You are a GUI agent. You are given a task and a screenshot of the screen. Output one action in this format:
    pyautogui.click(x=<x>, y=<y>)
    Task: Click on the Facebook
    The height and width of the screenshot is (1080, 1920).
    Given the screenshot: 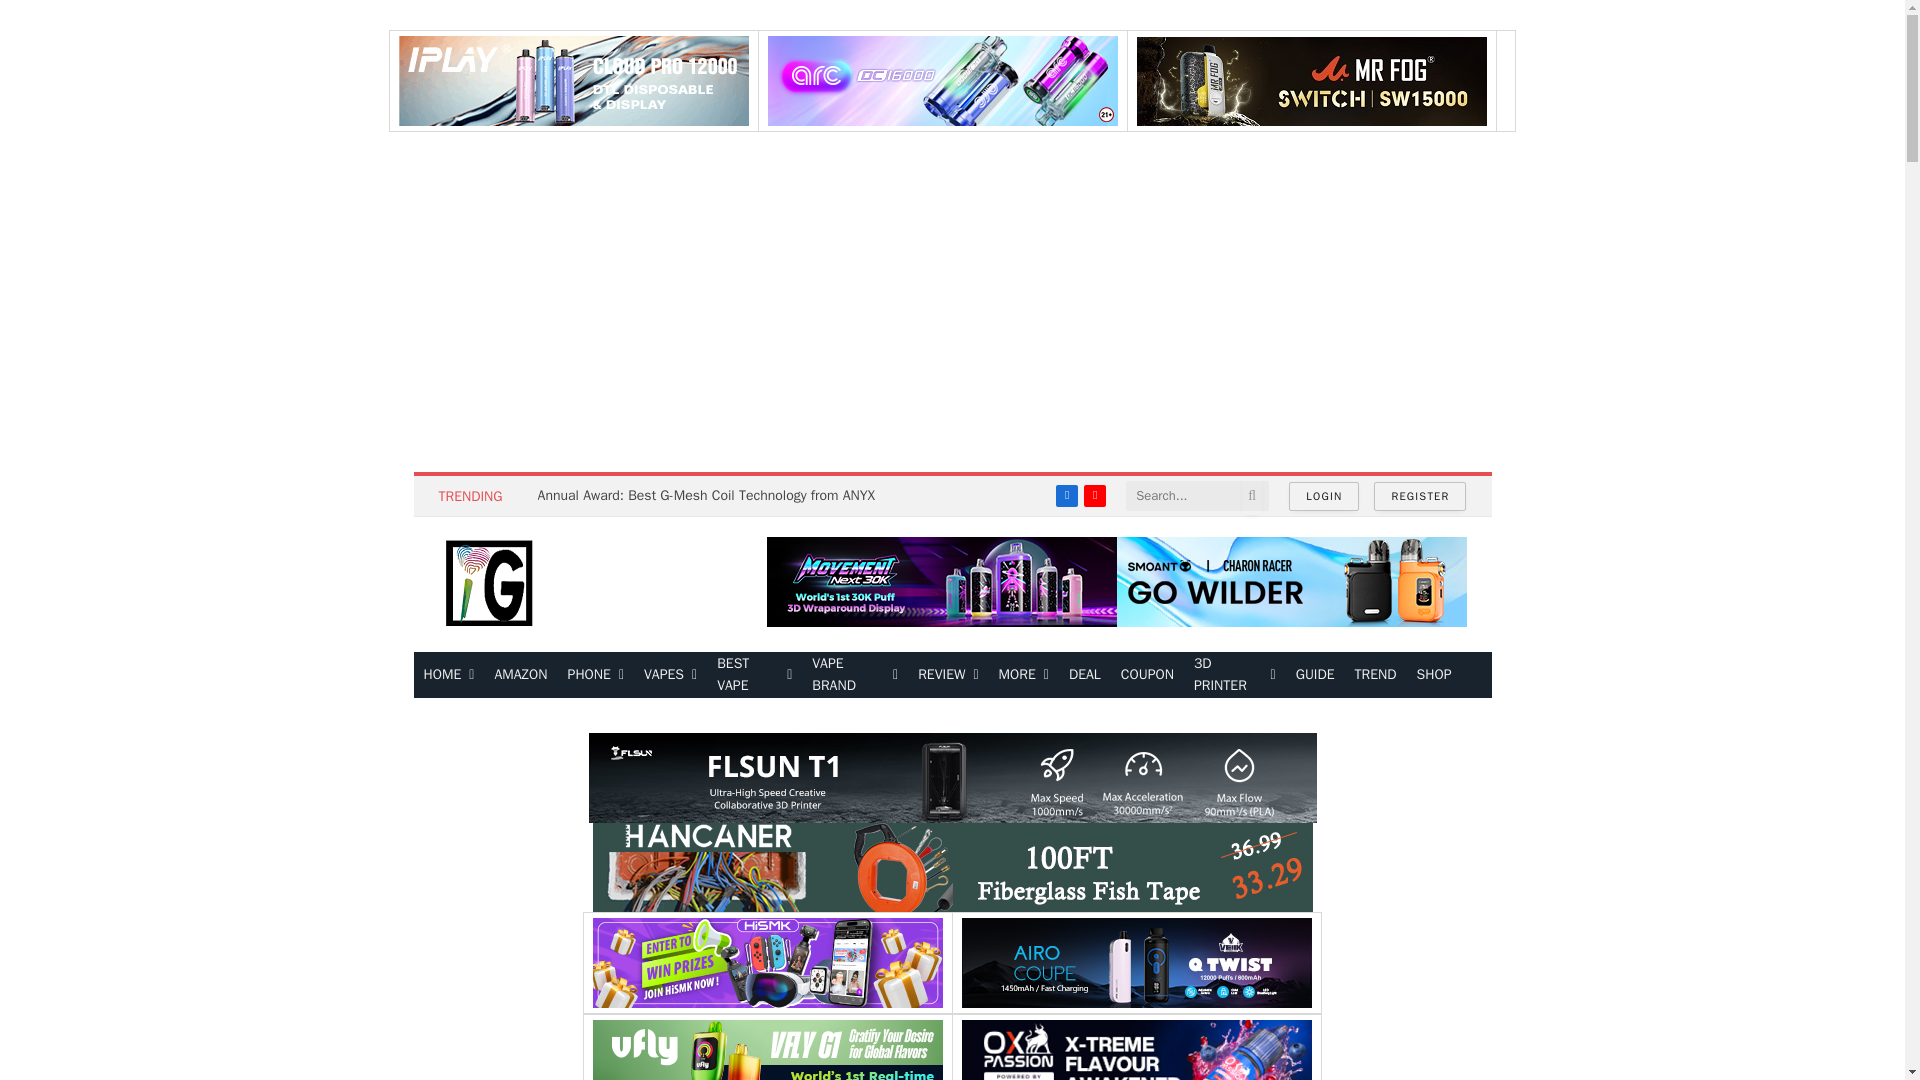 What is the action you would take?
    pyautogui.click(x=1066, y=495)
    